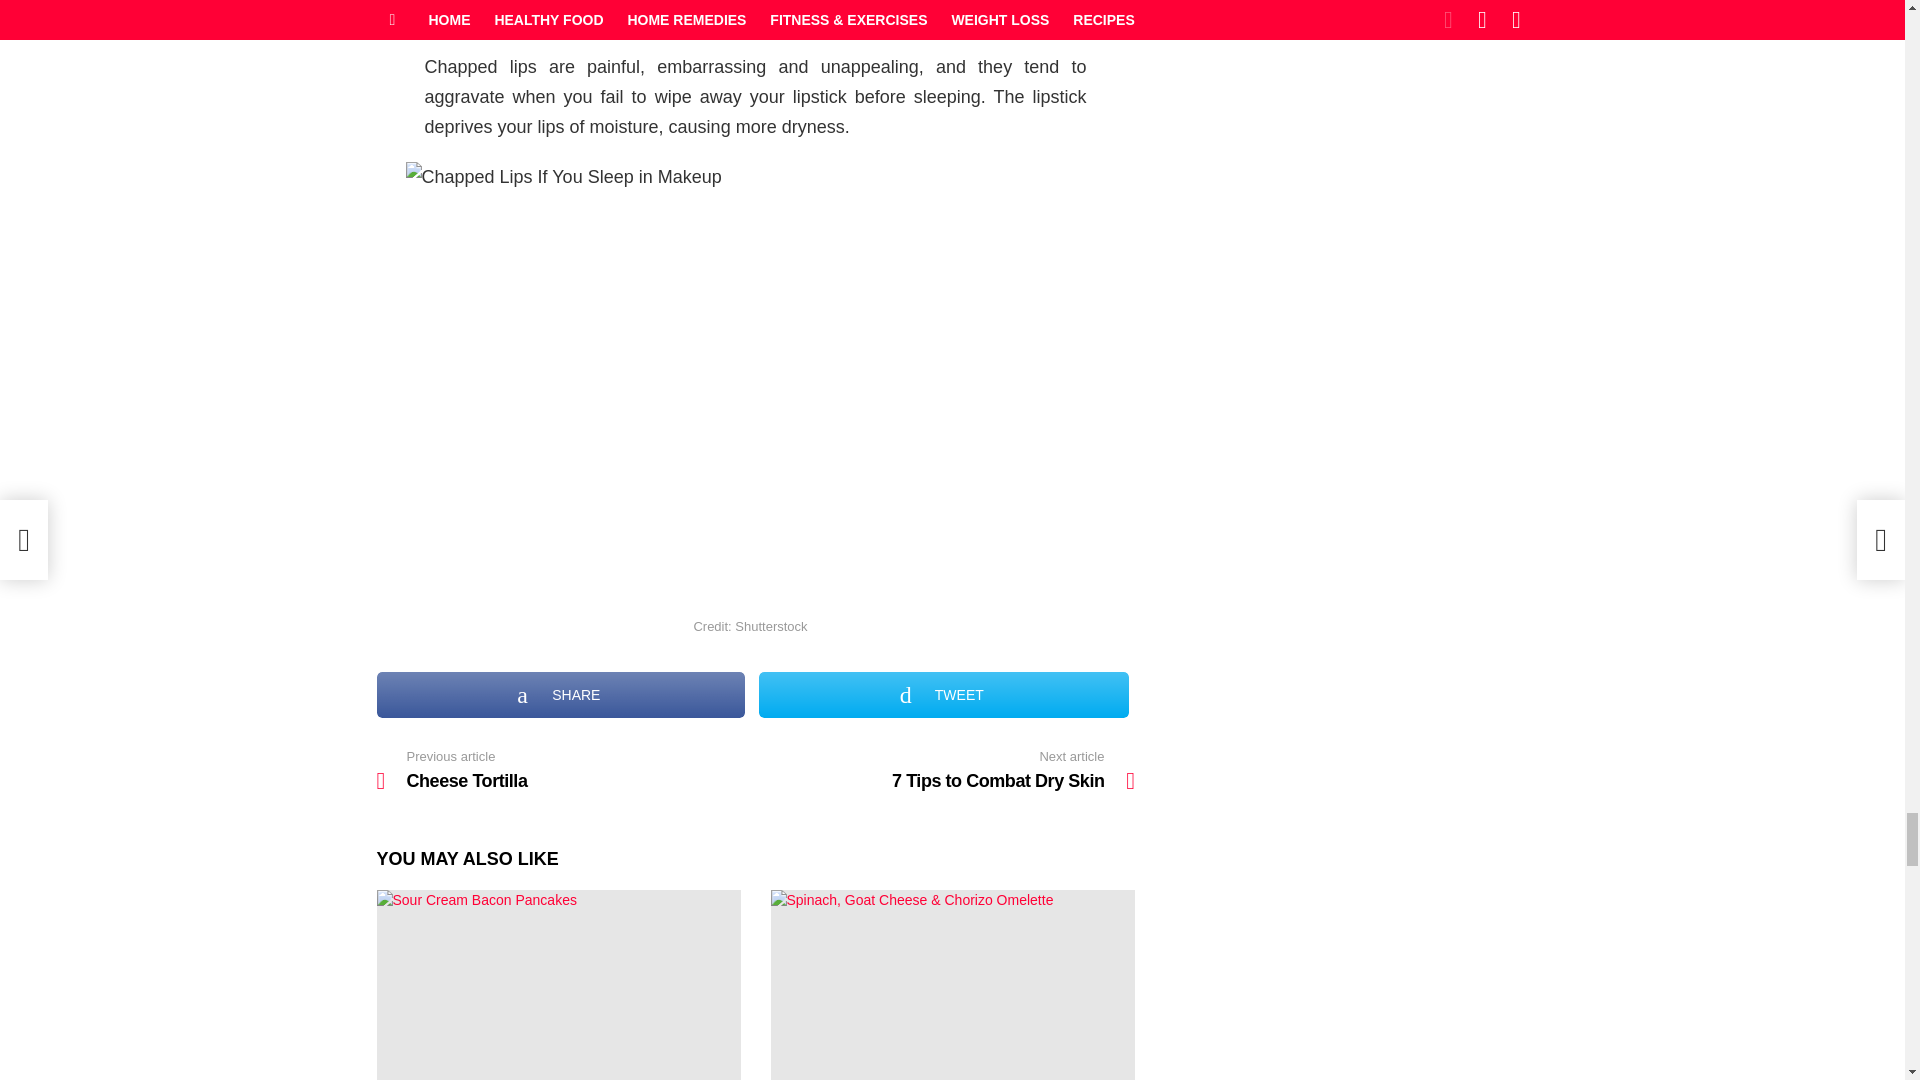 This screenshot has height=1080, width=1920. I want to click on Bacon Pancakes, so click(558, 984).